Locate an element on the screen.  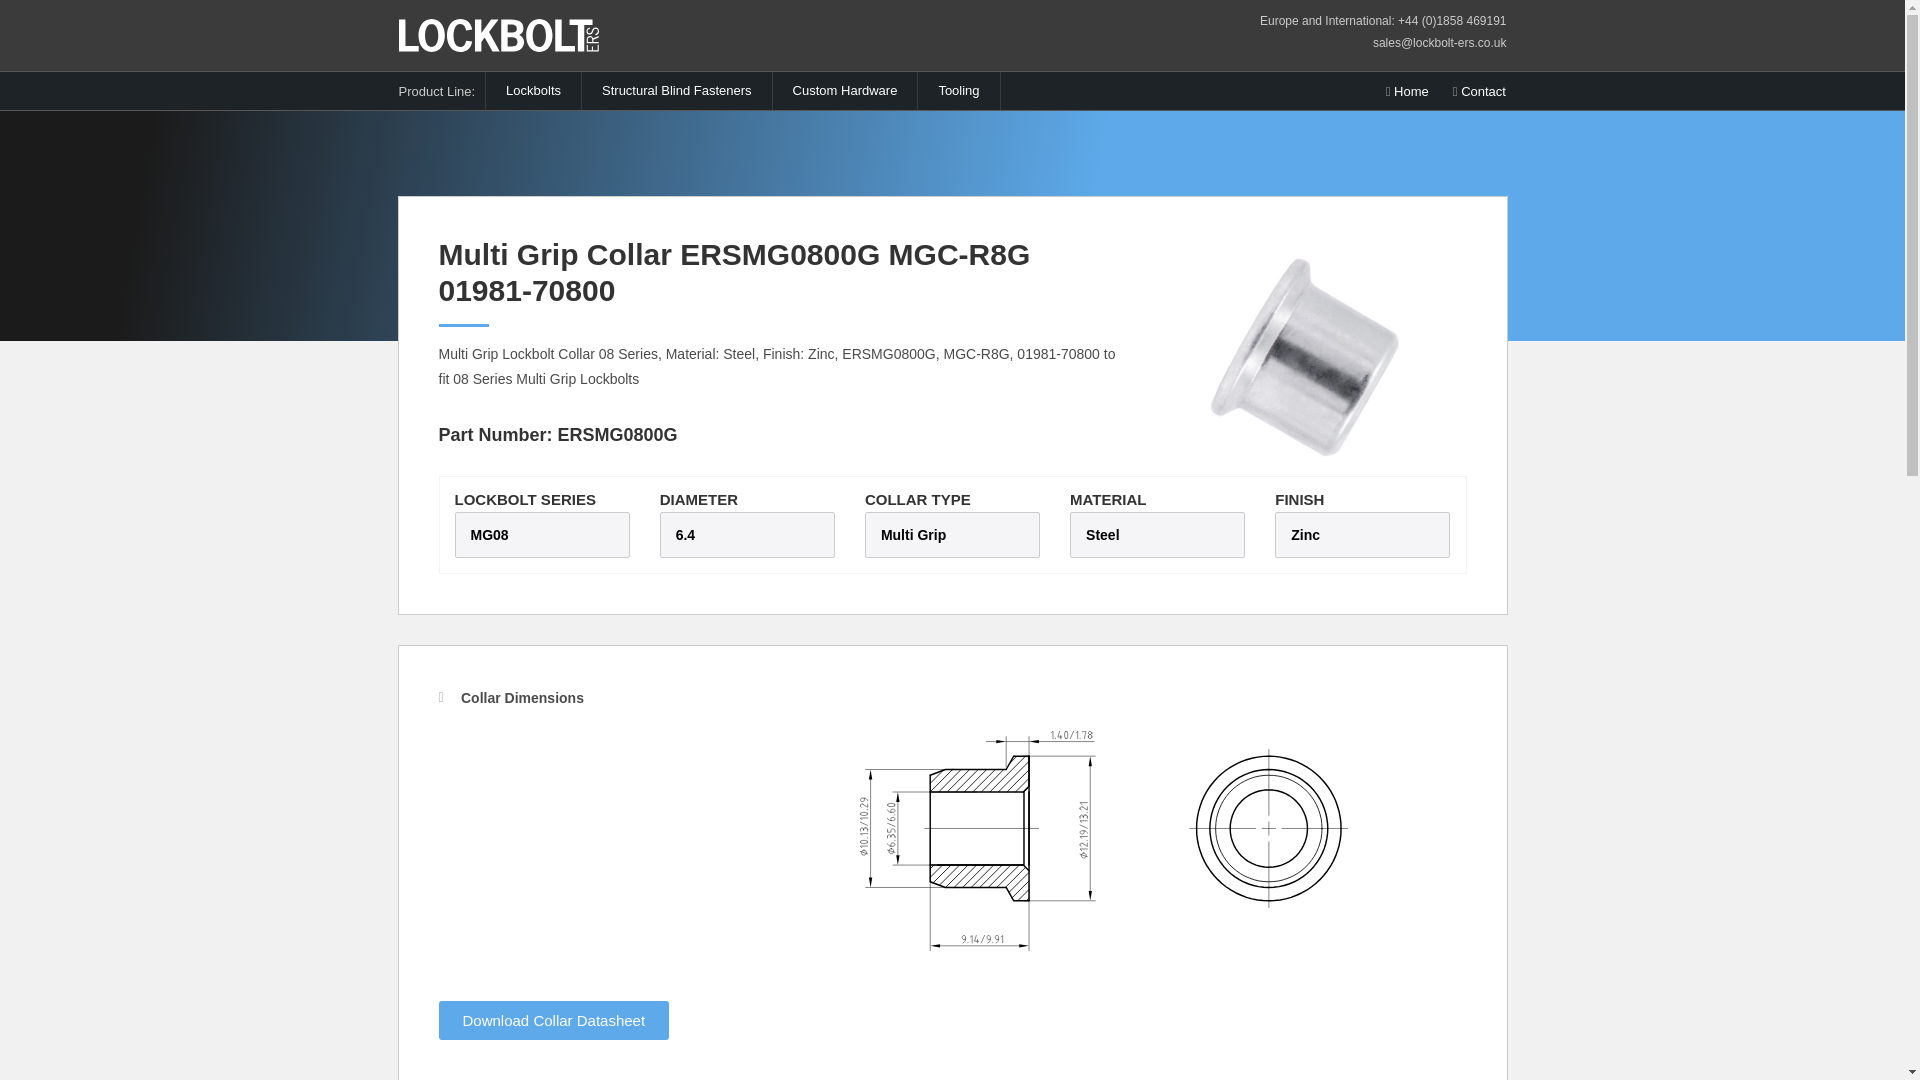
 Home is located at coordinates (1407, 91).